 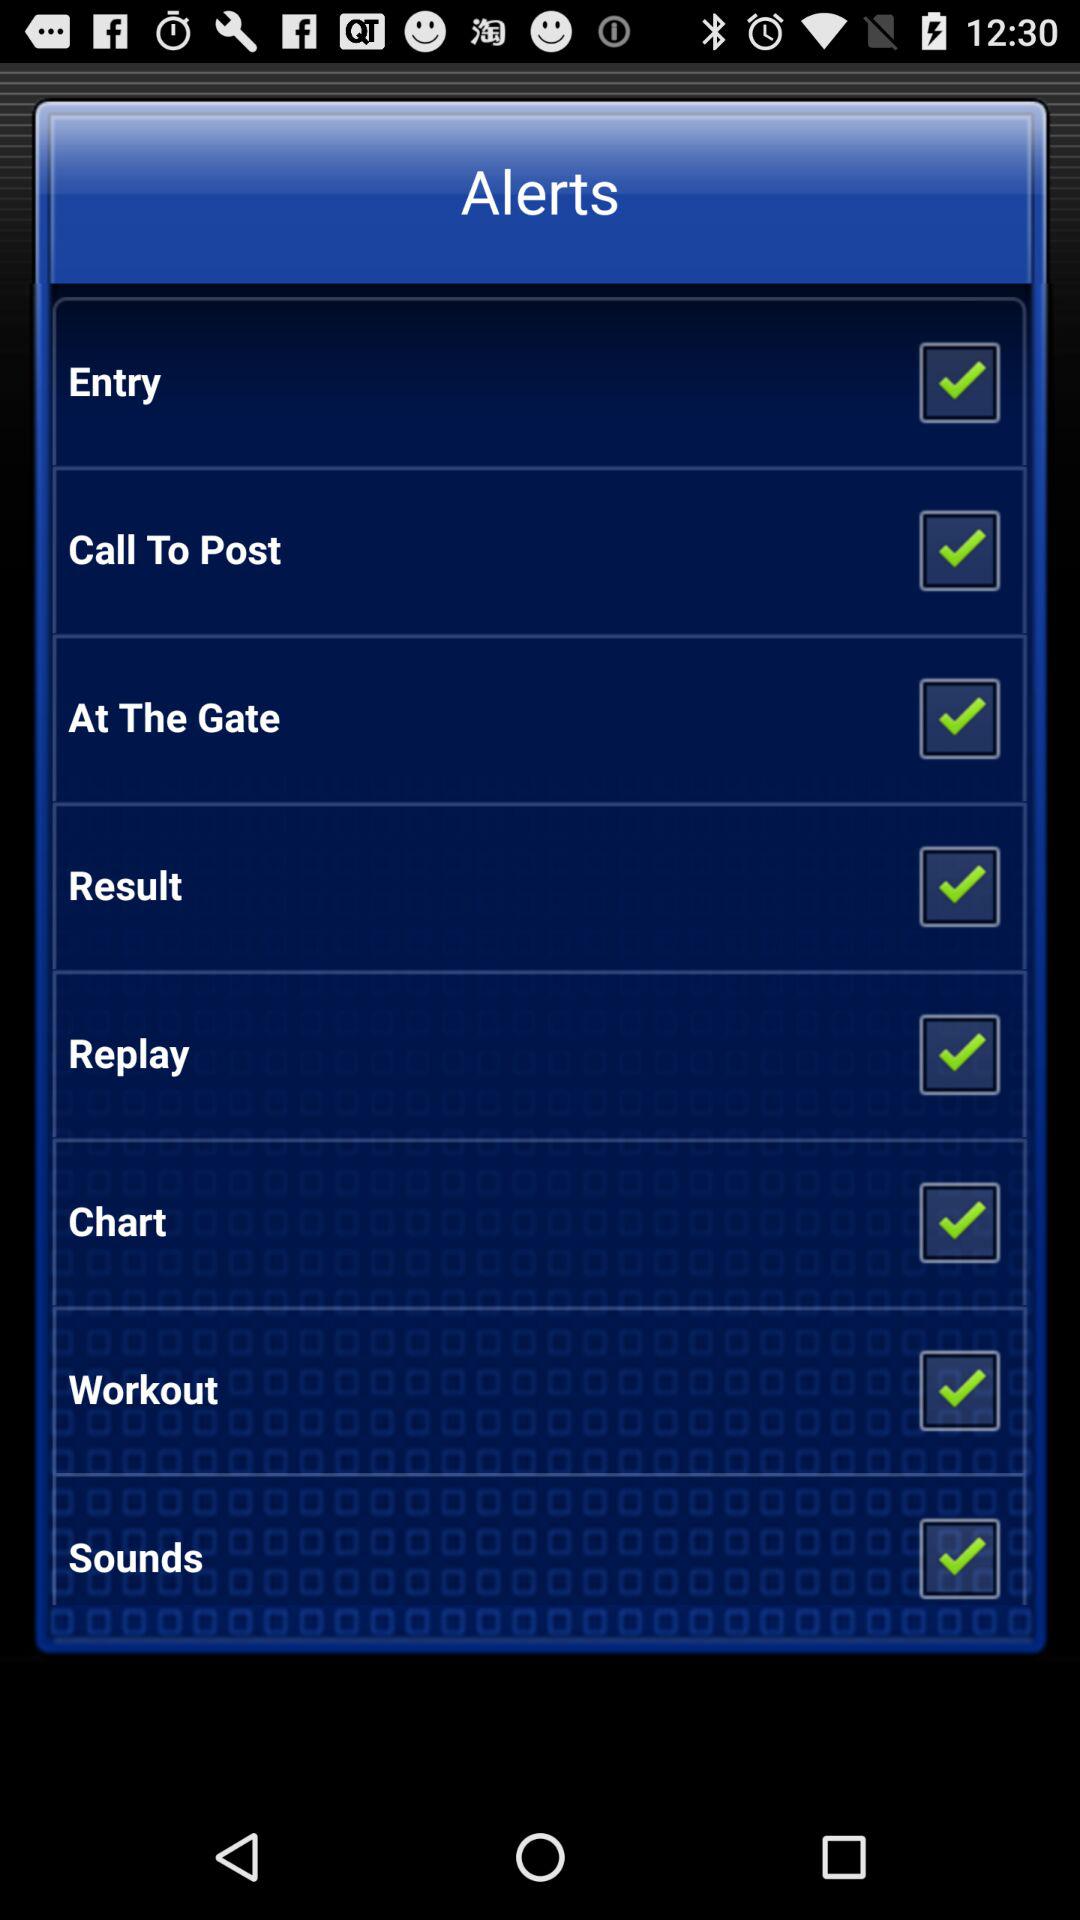 I want to click on toggle sounds, so click(x=958, y=1550).